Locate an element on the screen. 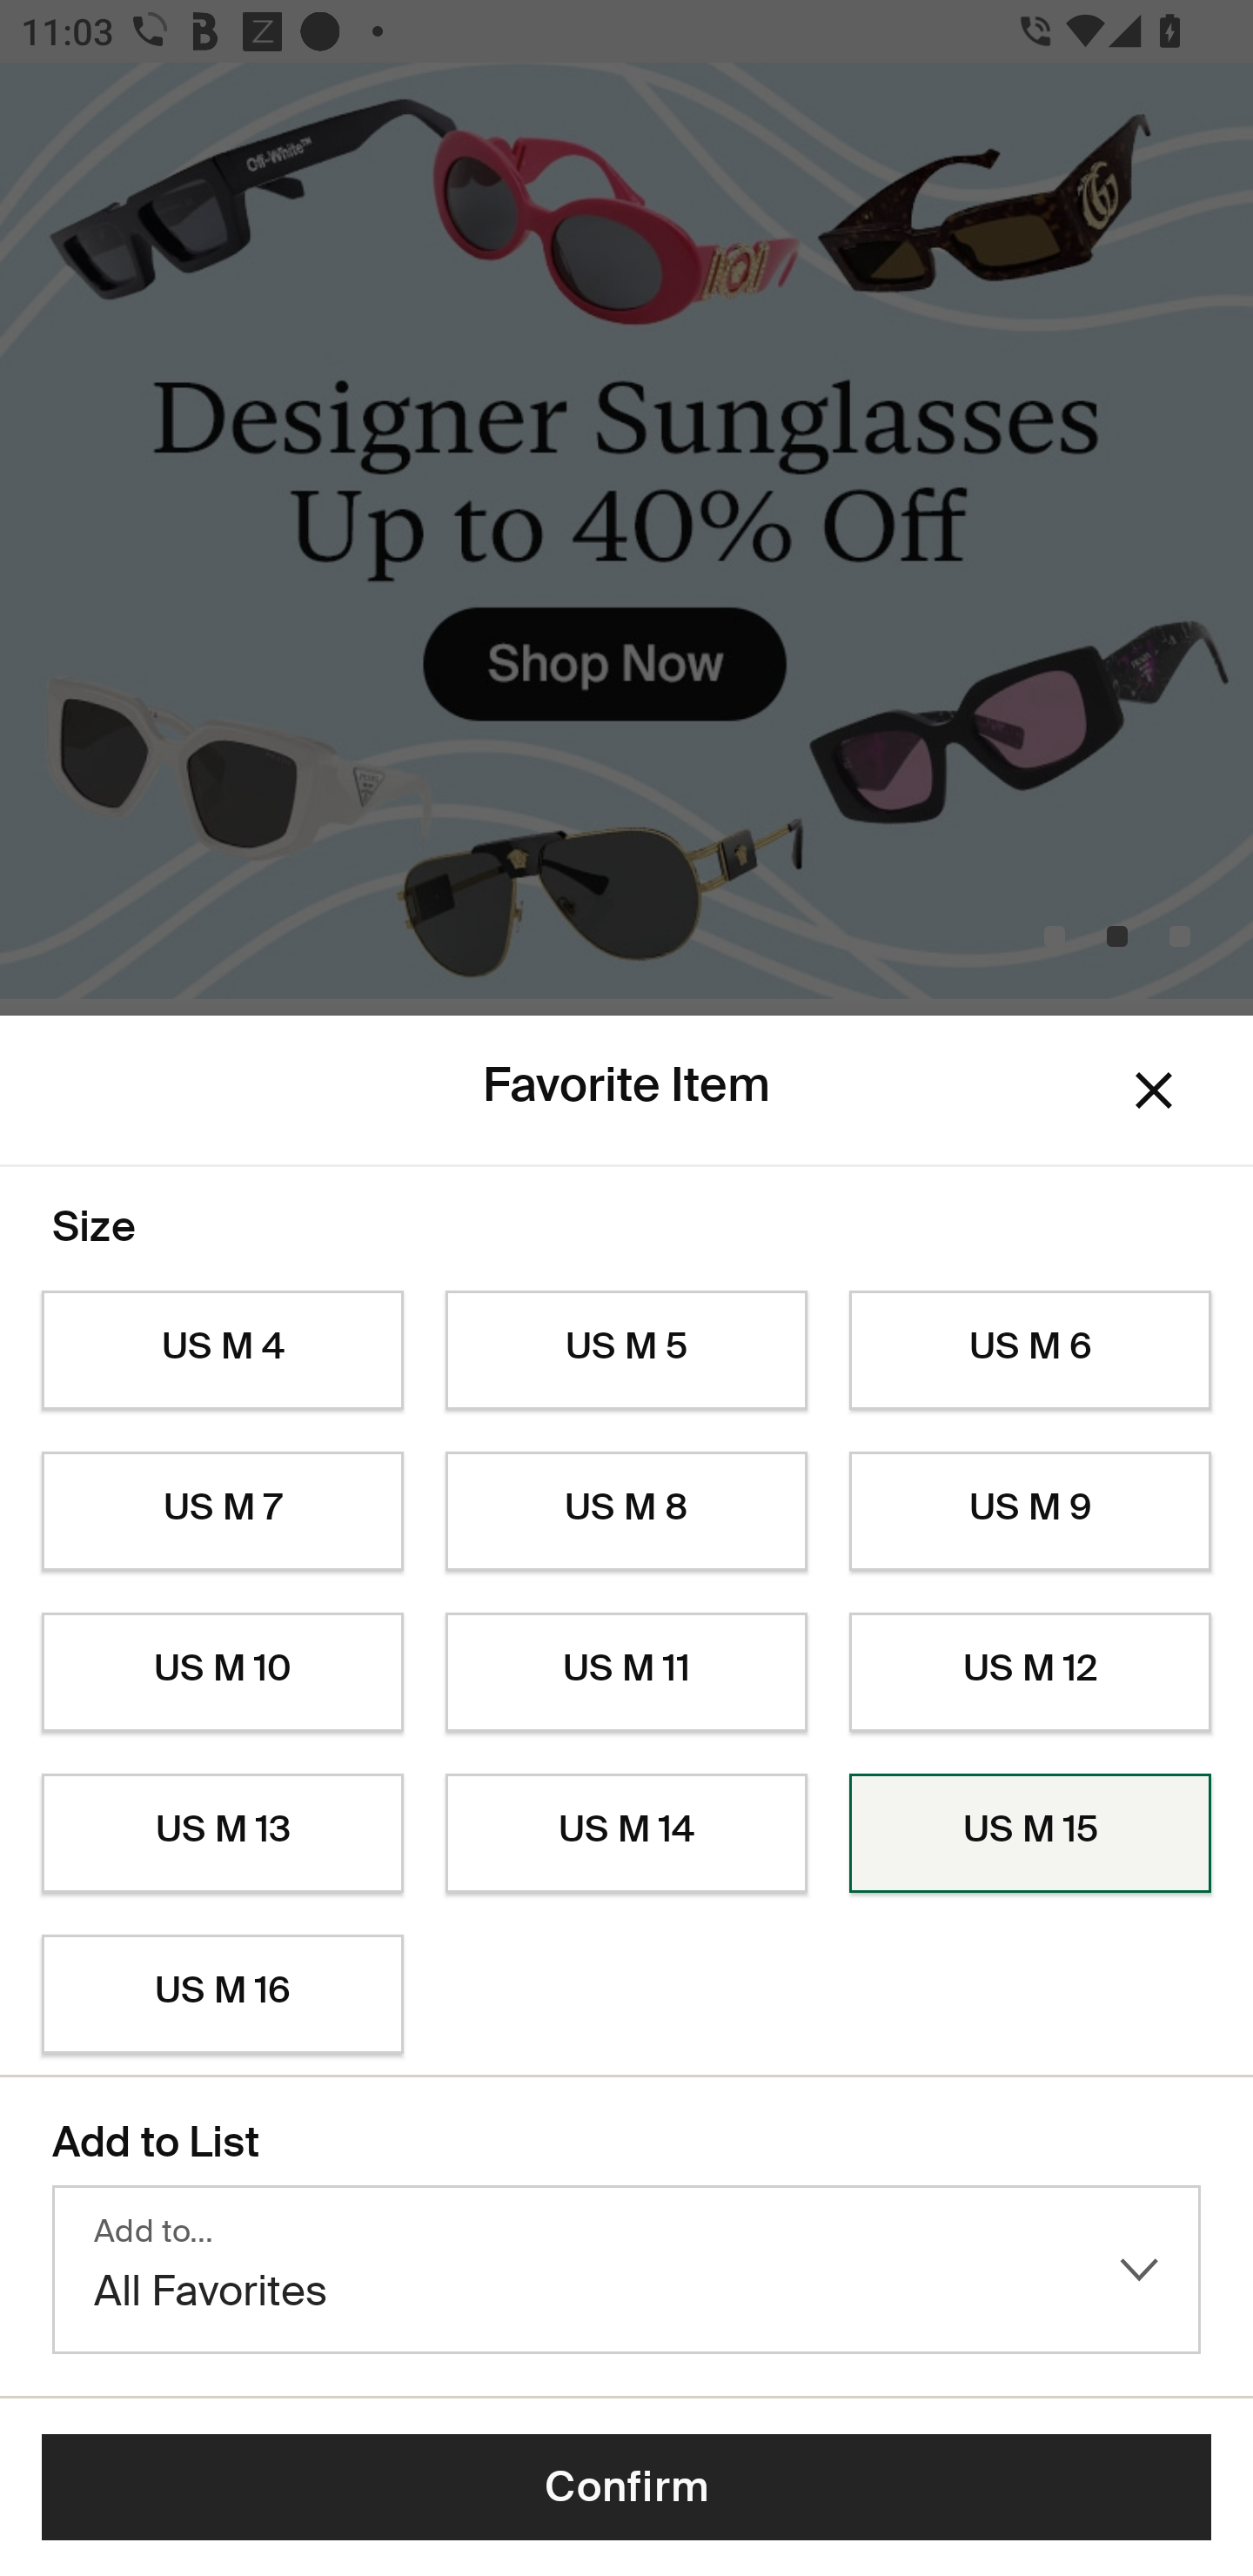 The image size is (1253, 2576). Add to… All Favorites is located at coordinates (626, 2270).